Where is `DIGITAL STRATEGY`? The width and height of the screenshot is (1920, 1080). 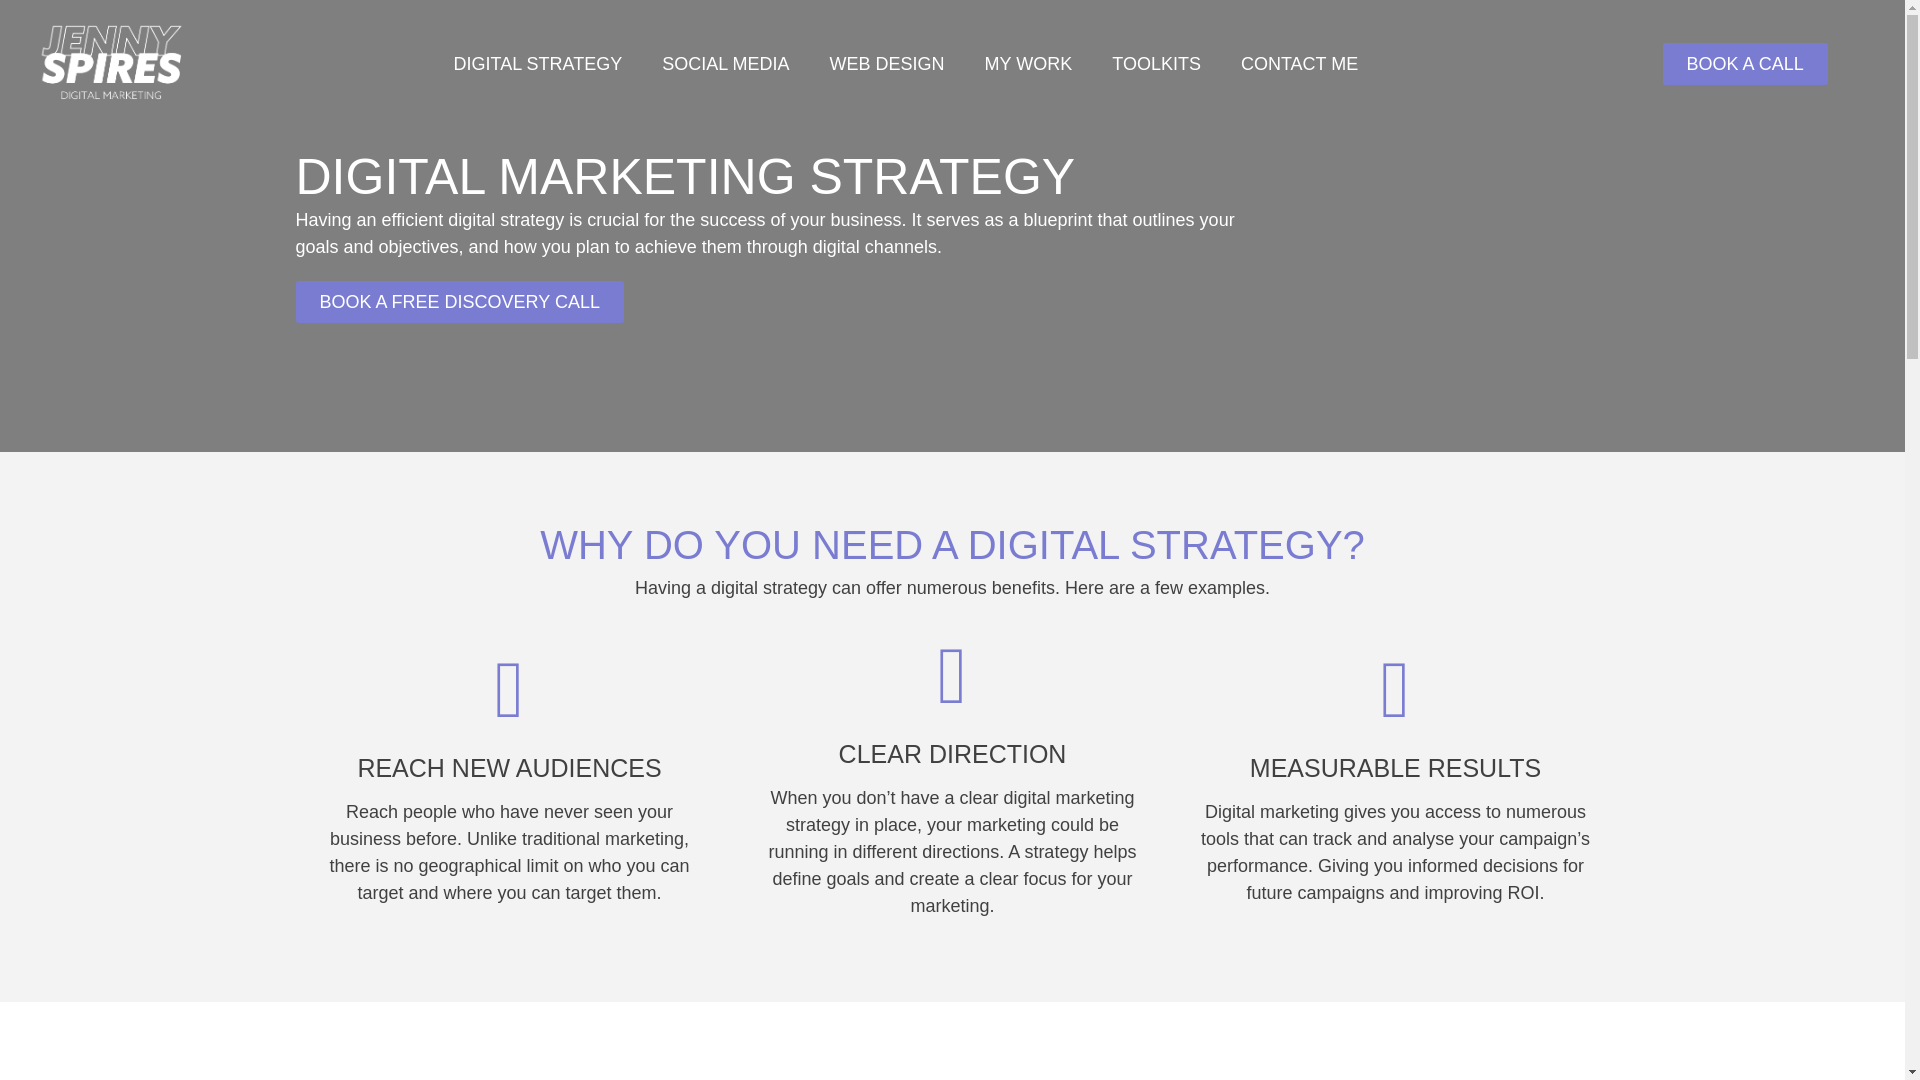 DIGITAL STRATEGY is located at coordinates (537, 64).